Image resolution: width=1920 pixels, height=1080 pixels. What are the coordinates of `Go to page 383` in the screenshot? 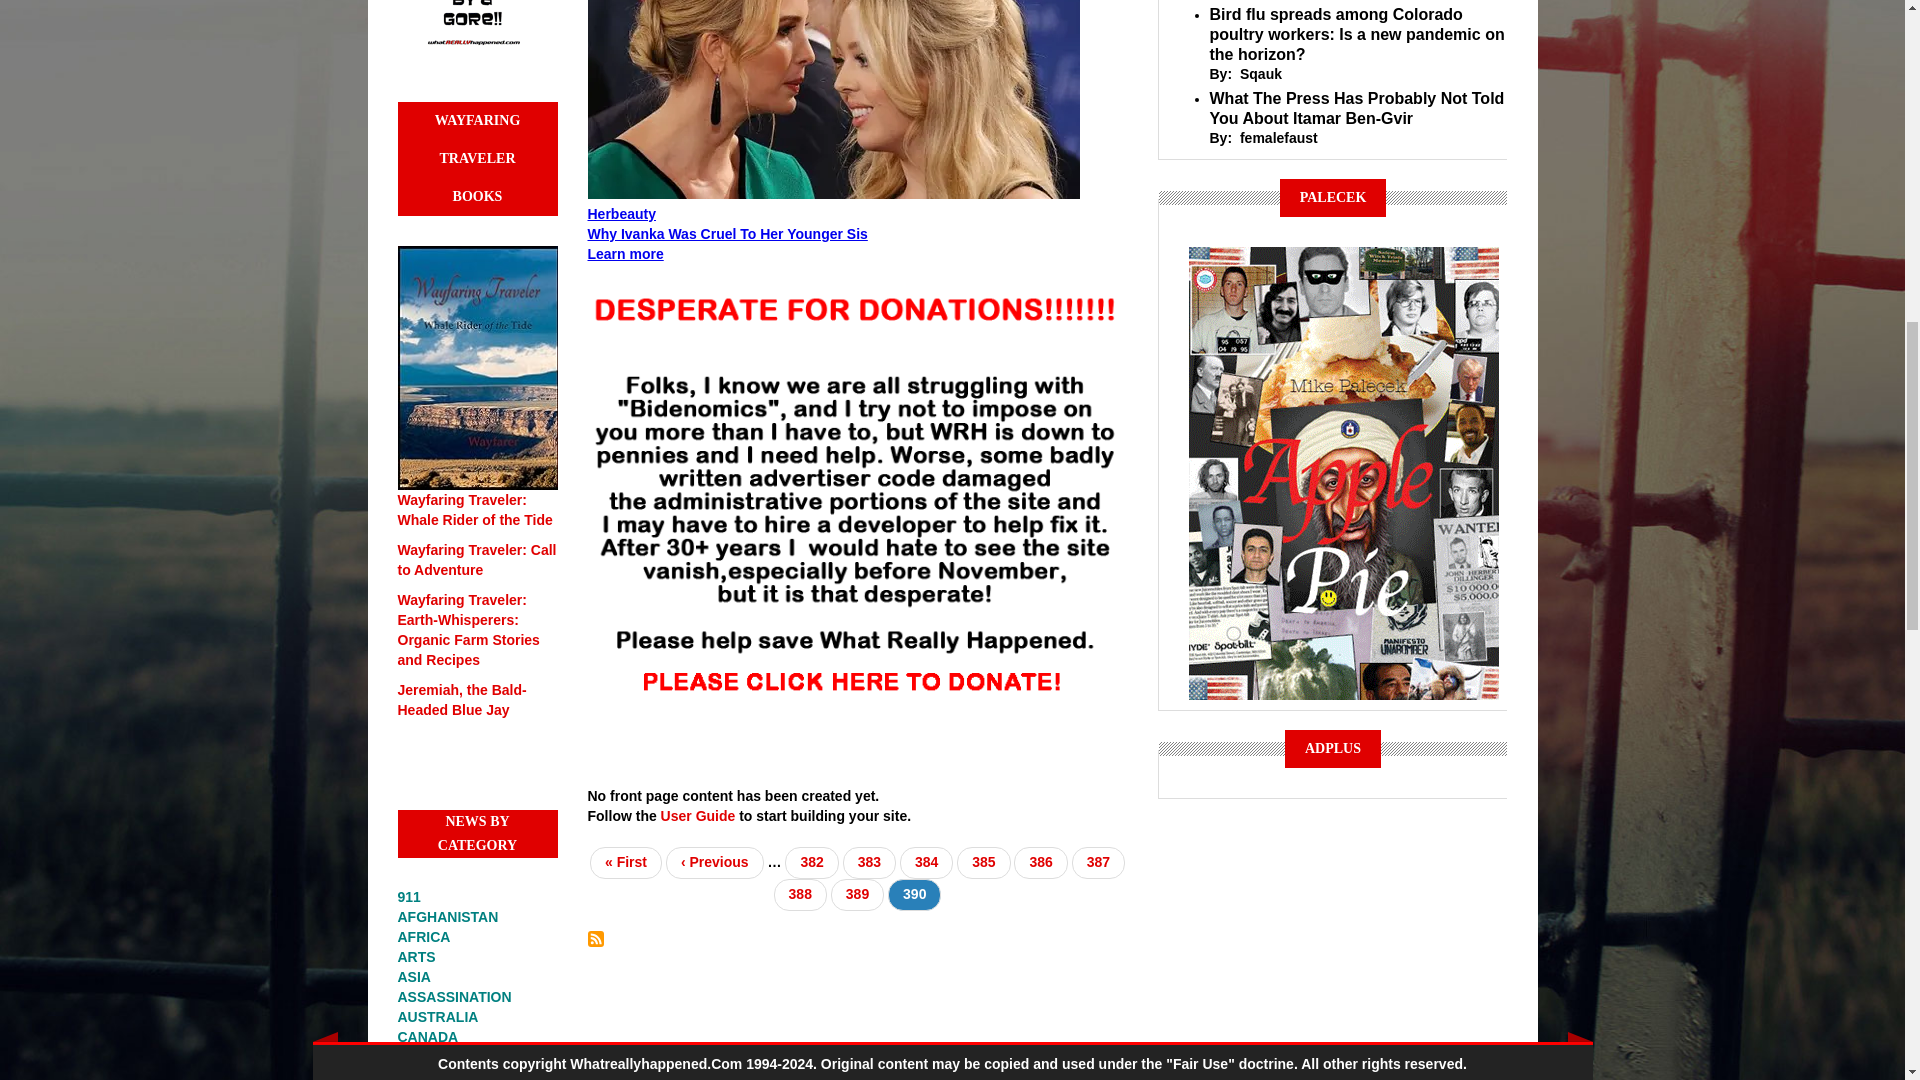 It's located at (869, 862).